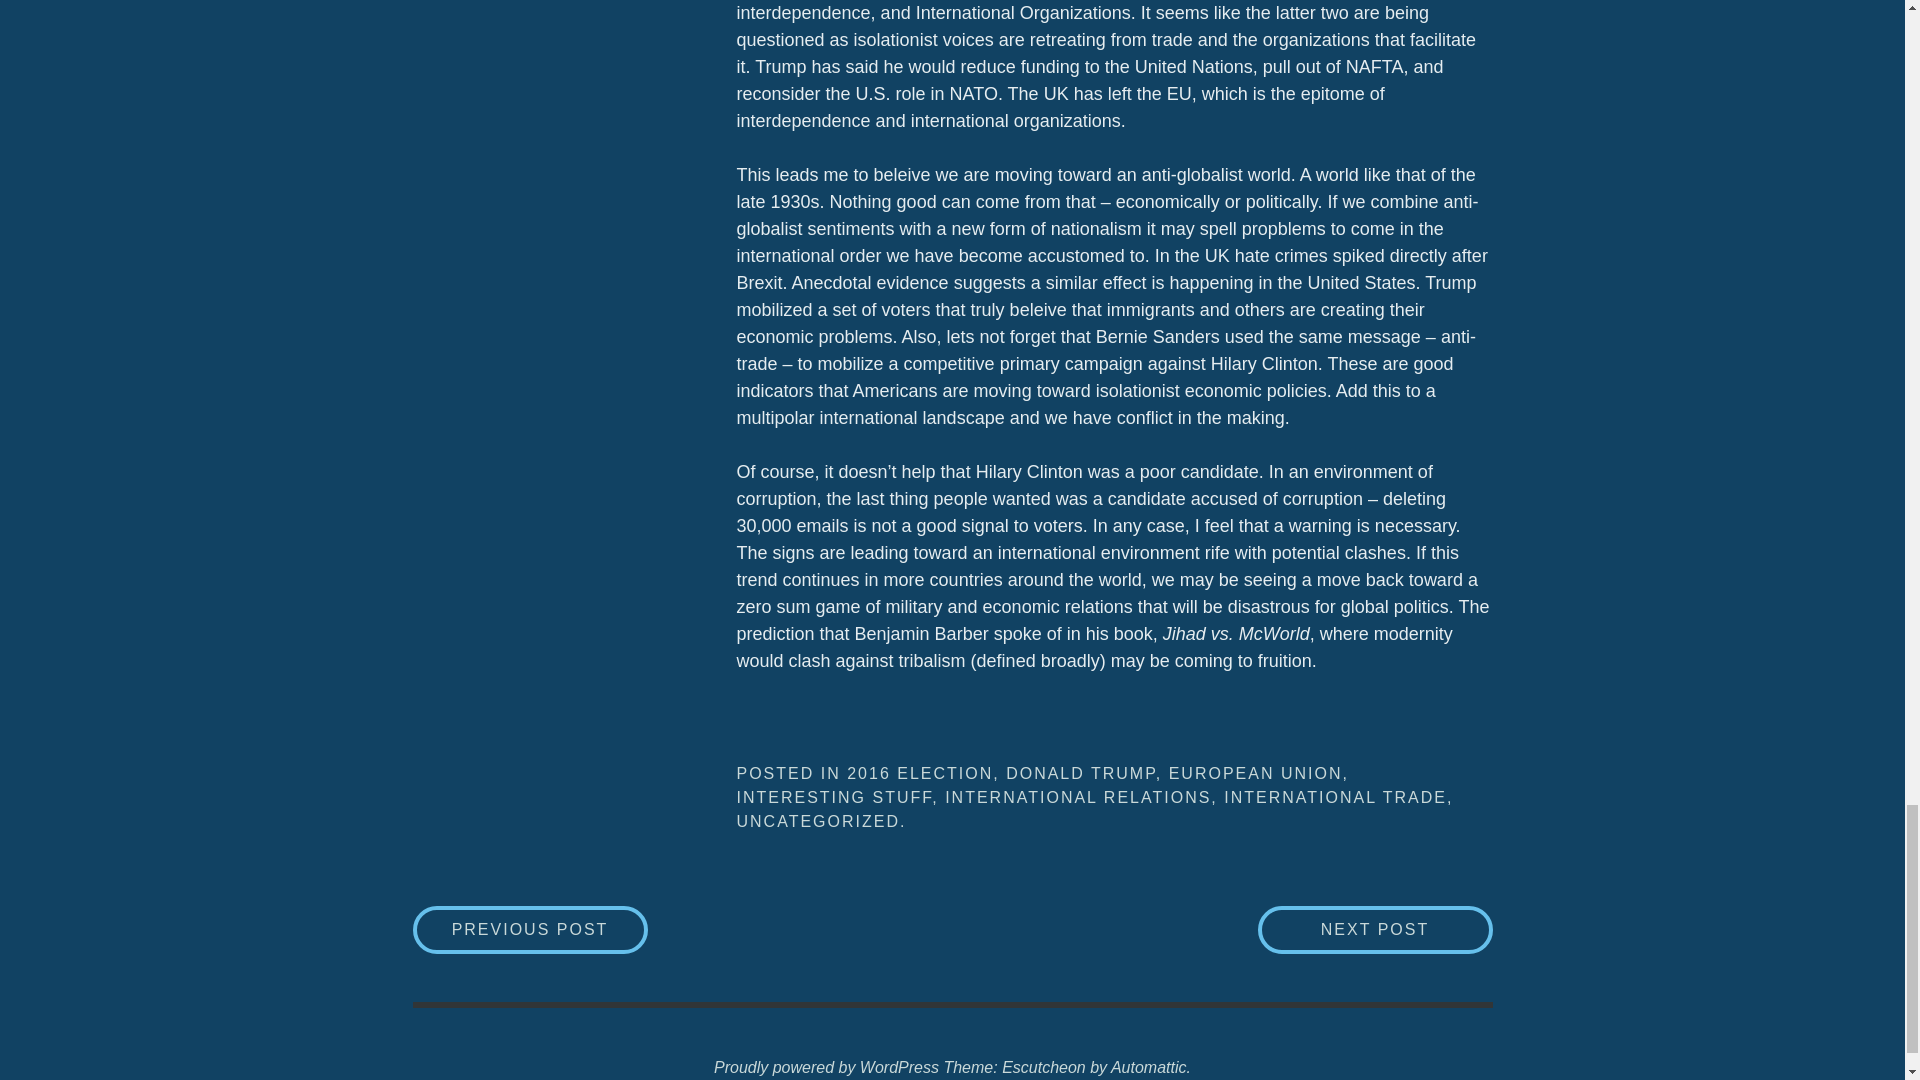 This screenshot has width=1920, height=1080. What do you see at coordinates (919, 772) in the screenshot?
I see `2016 ELECTION` at bounding box center [919, 772].